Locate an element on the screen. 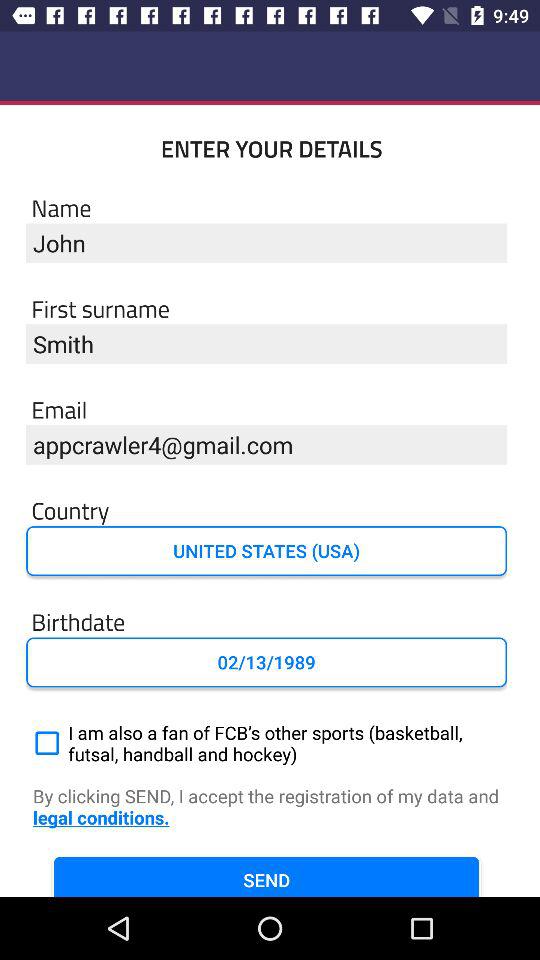 The width and height of the screenshot is (540, 960). open item above the i am also is located at coordinates (266, 662).